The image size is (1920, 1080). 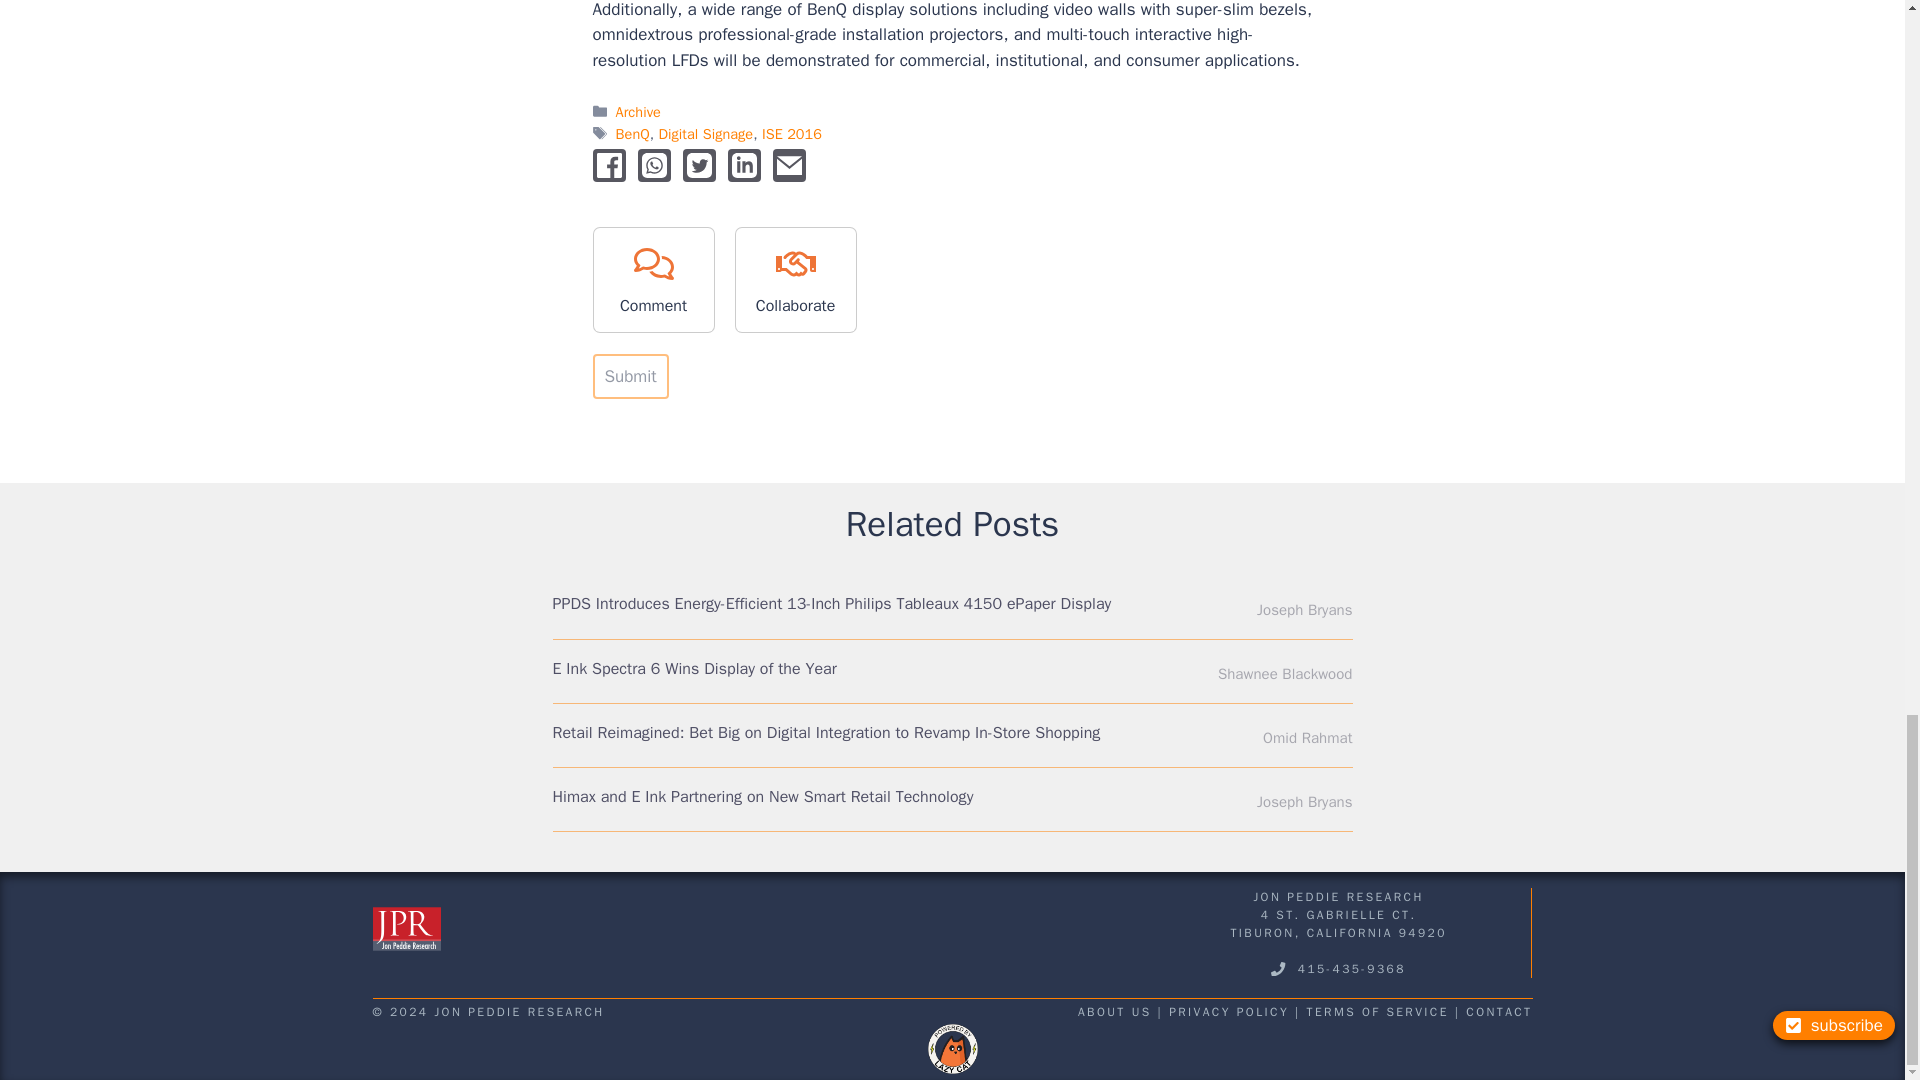 I want to click on Himax and E Ink Partnering on New Smart Retail Technology, so click(x=762, y=796).